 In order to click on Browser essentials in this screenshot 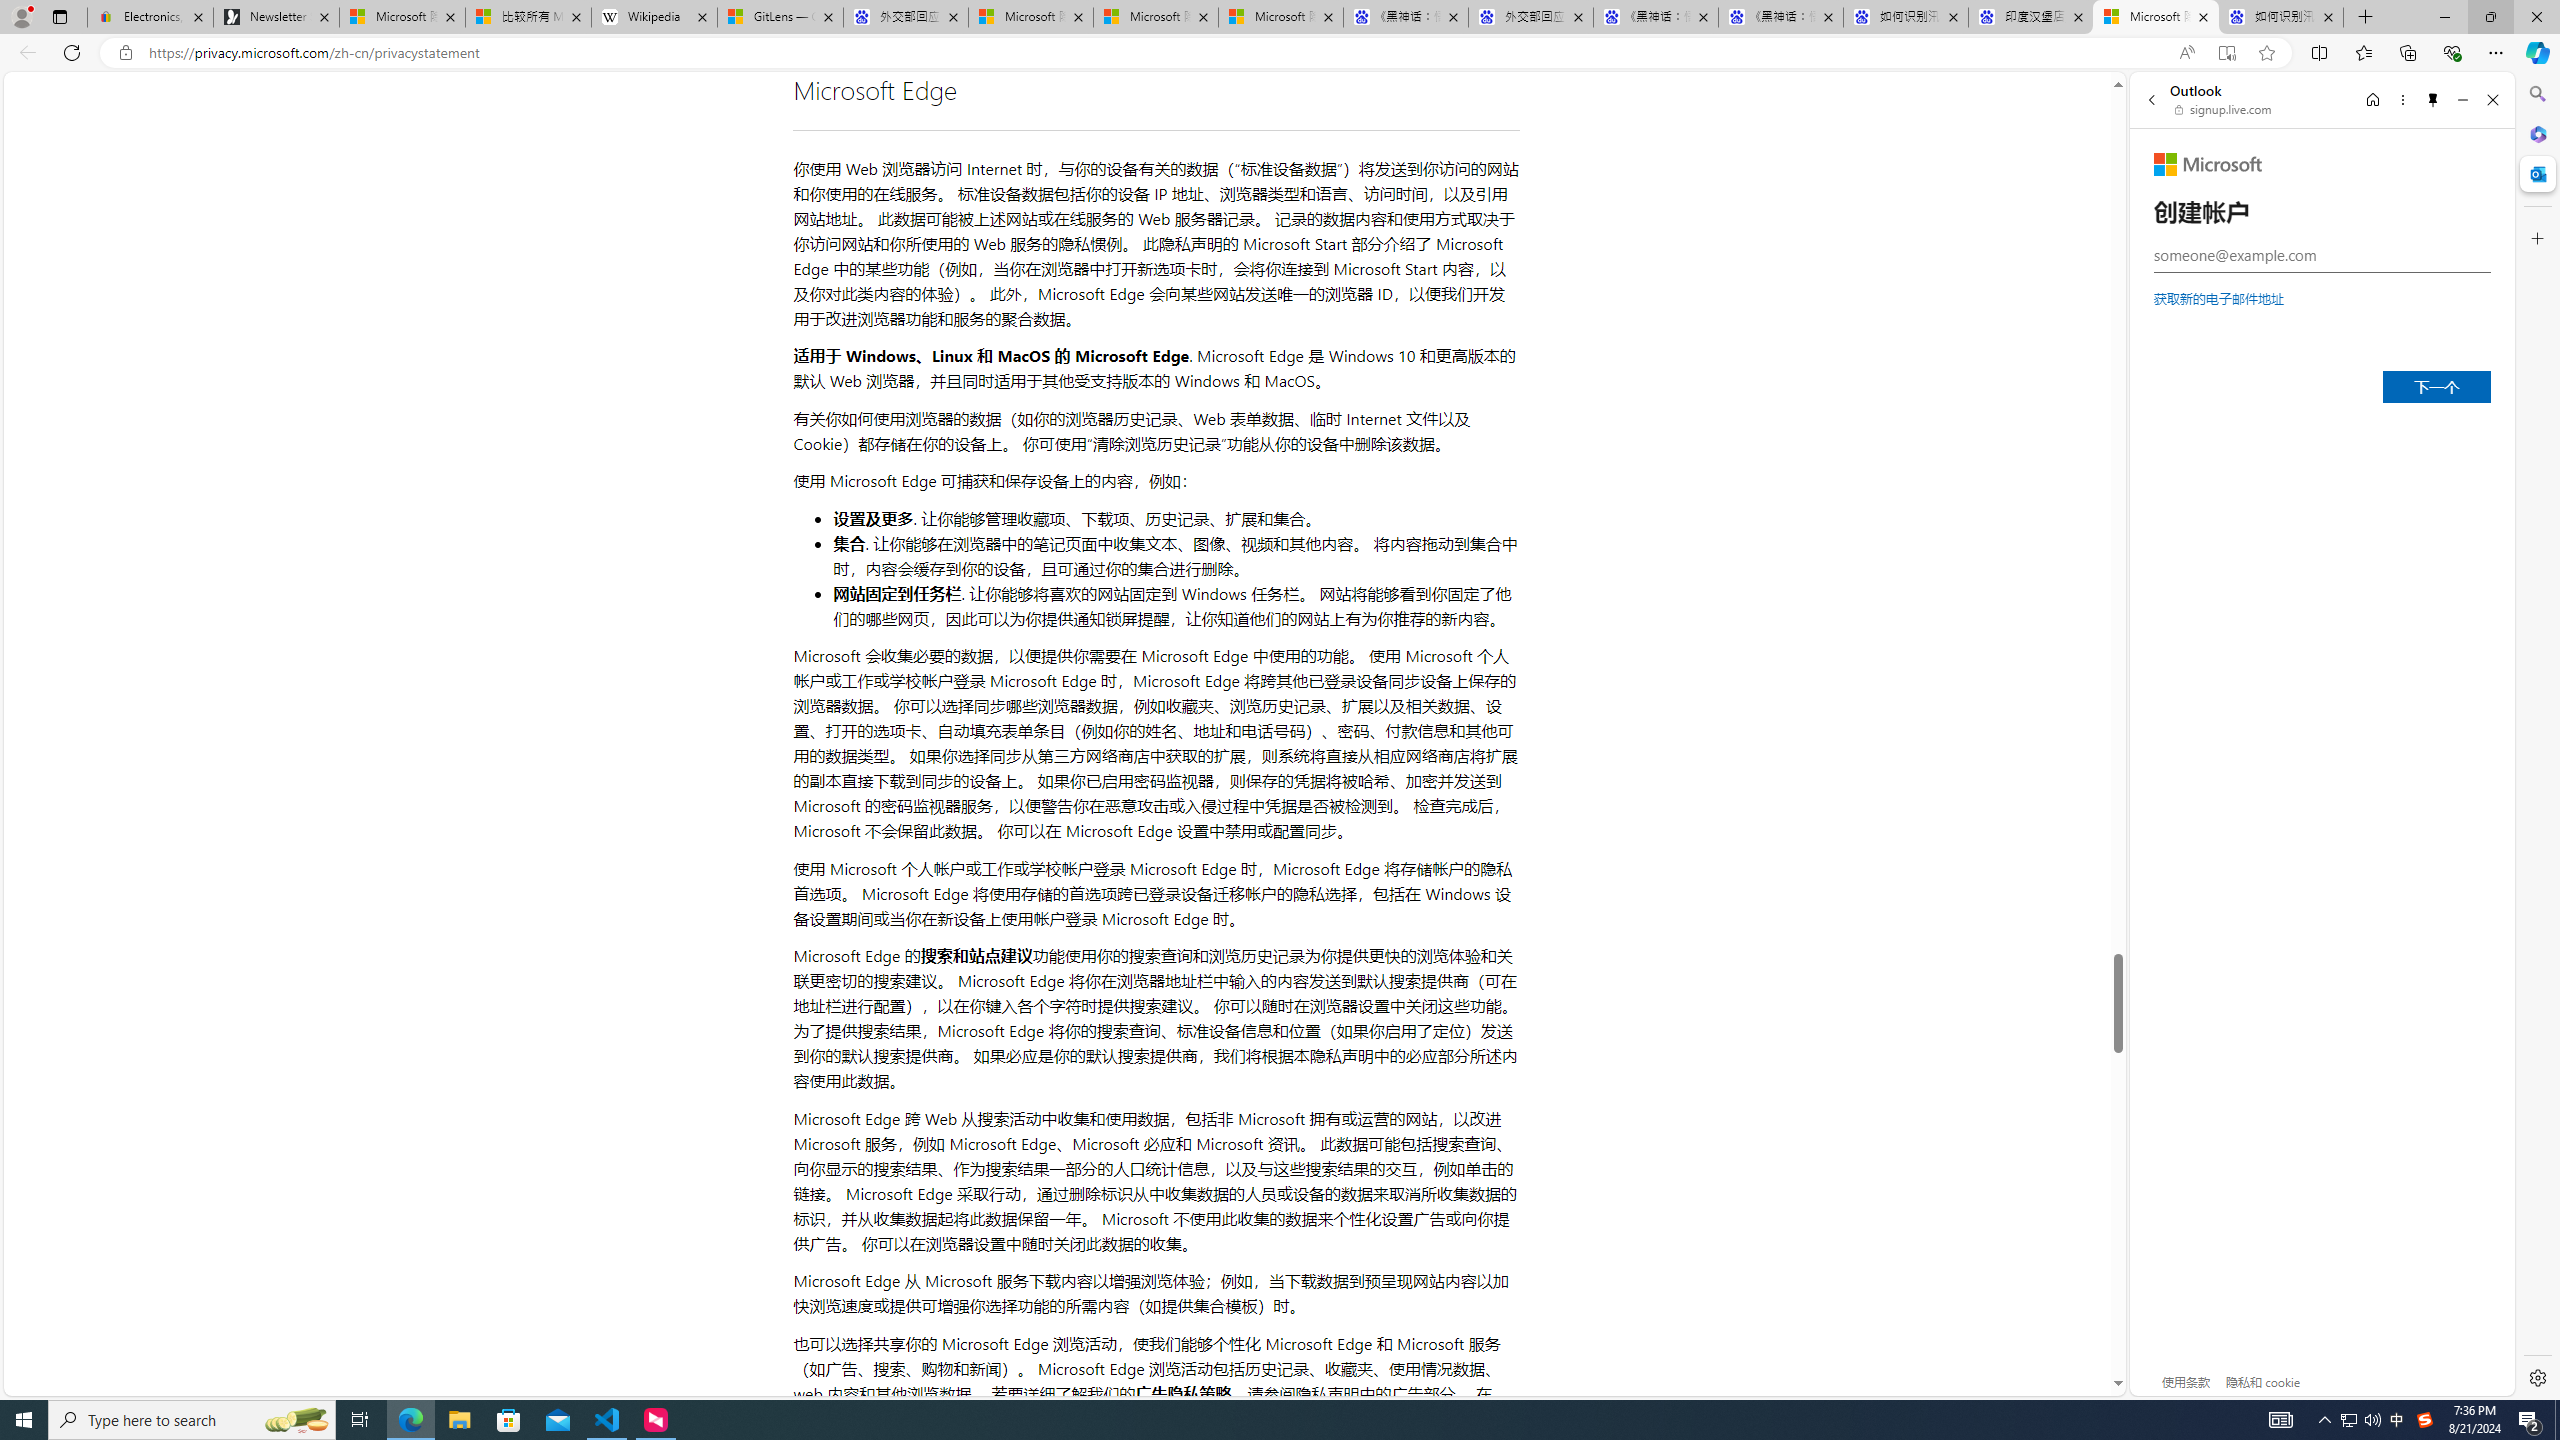, I will do `click(2452, 52)`.